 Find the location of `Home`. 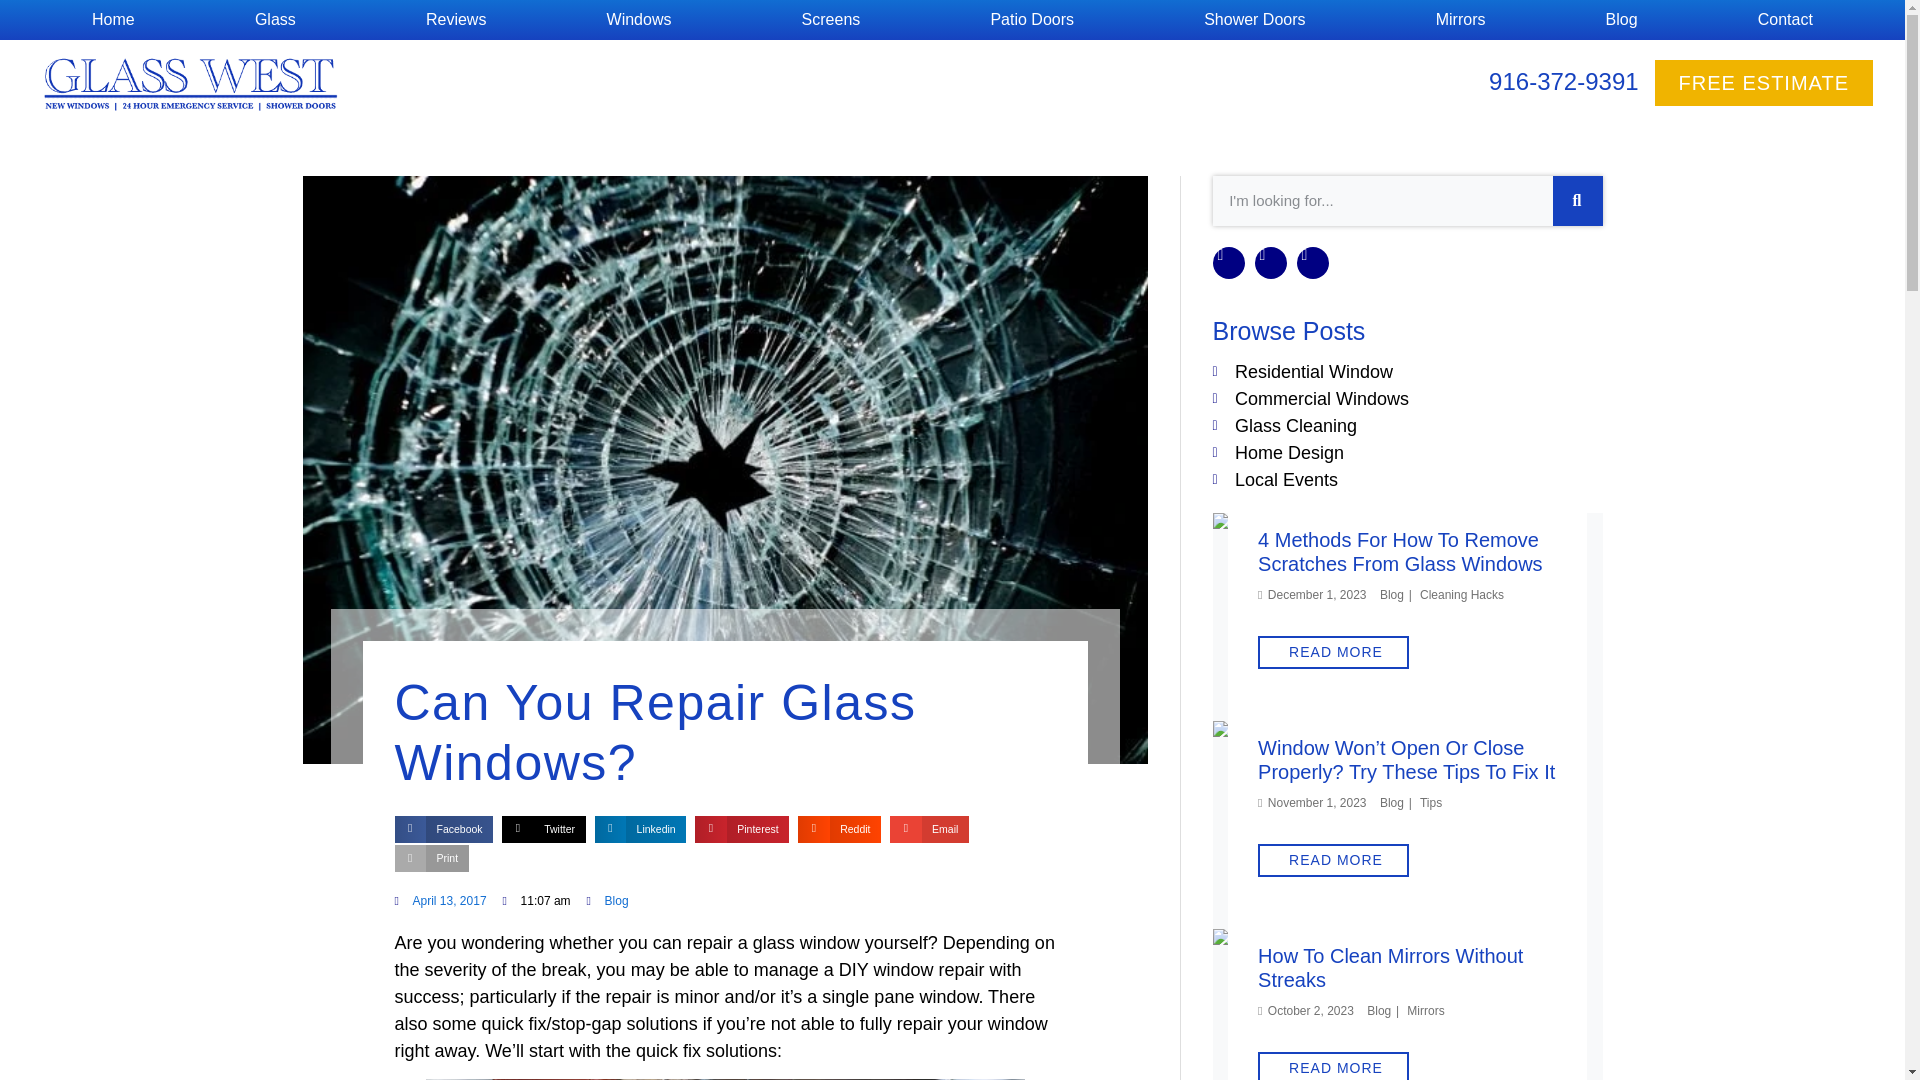

Home is located at coordinates (114, 20).